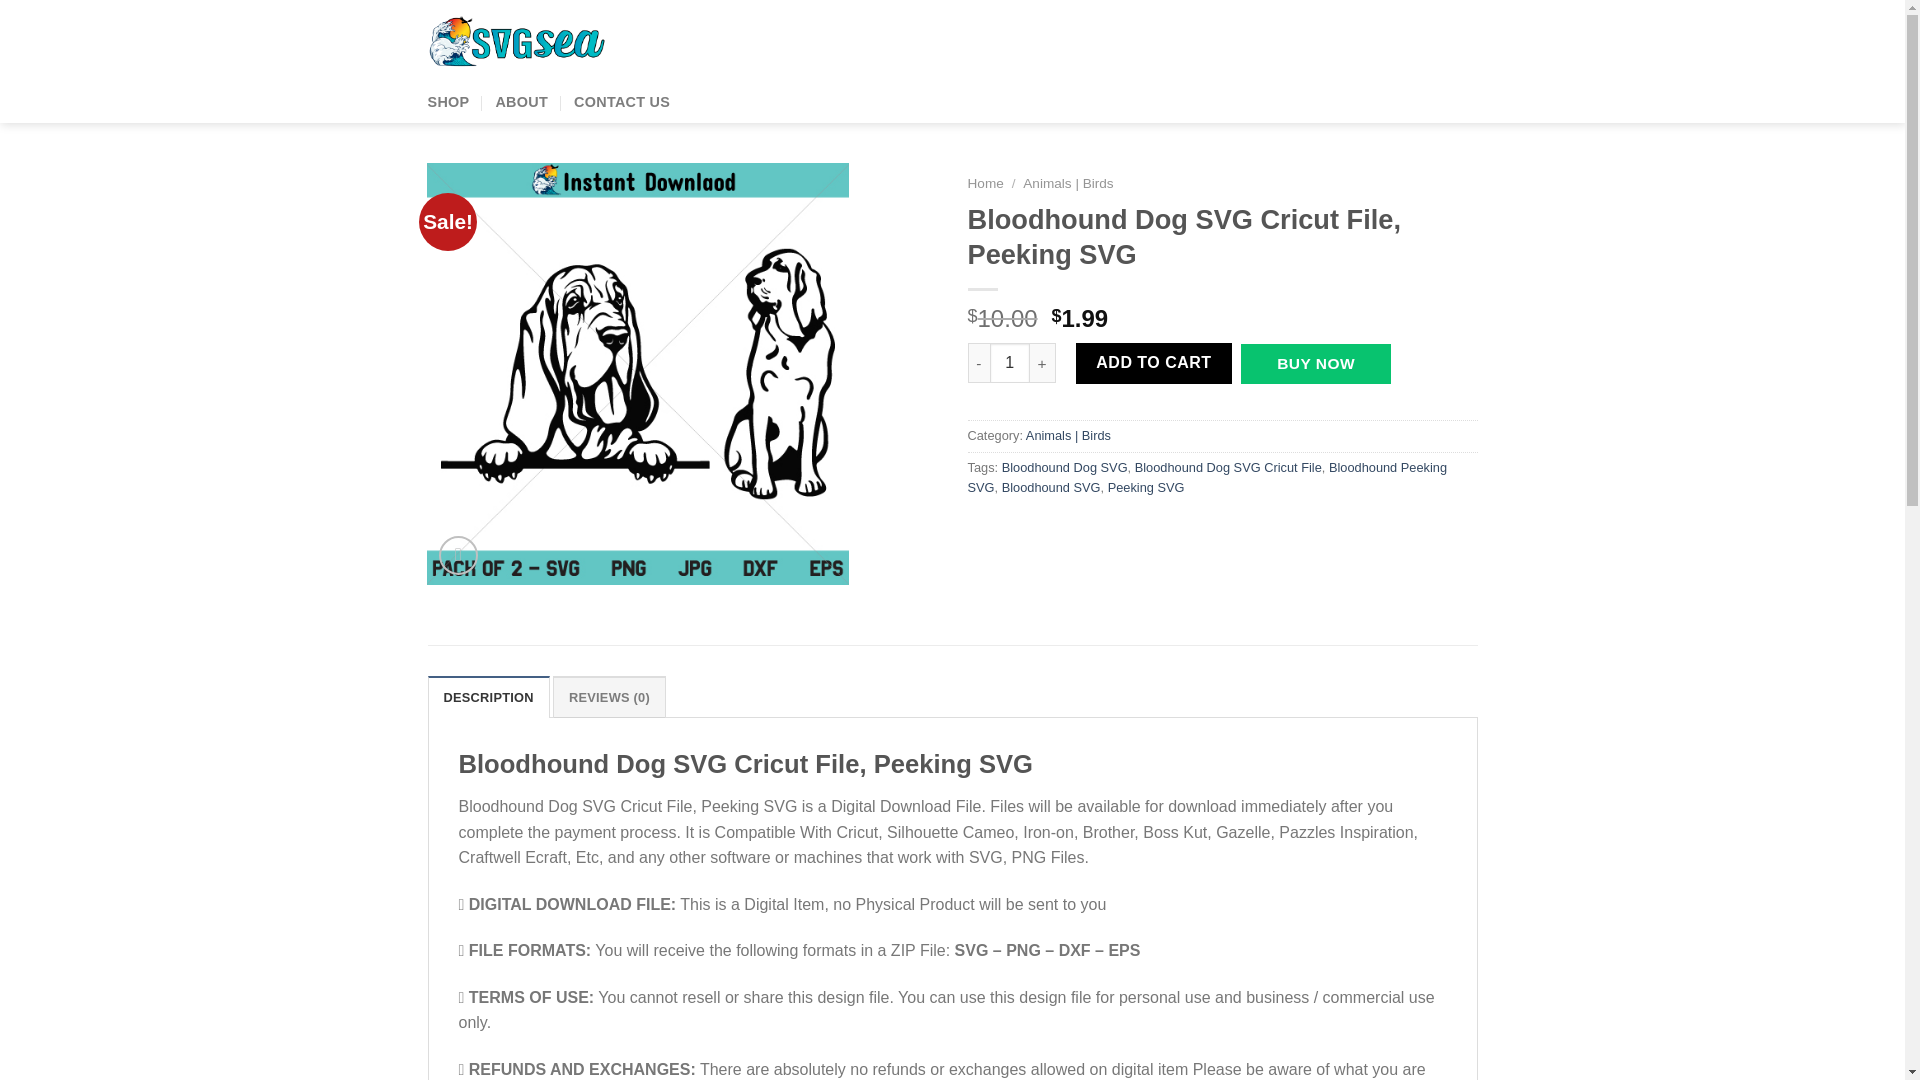 The image size is (1920, 1080). What do you see at coordinates (1416, 43) in the screenshot?
I see `Cart` at bounding box center [1416, 43].